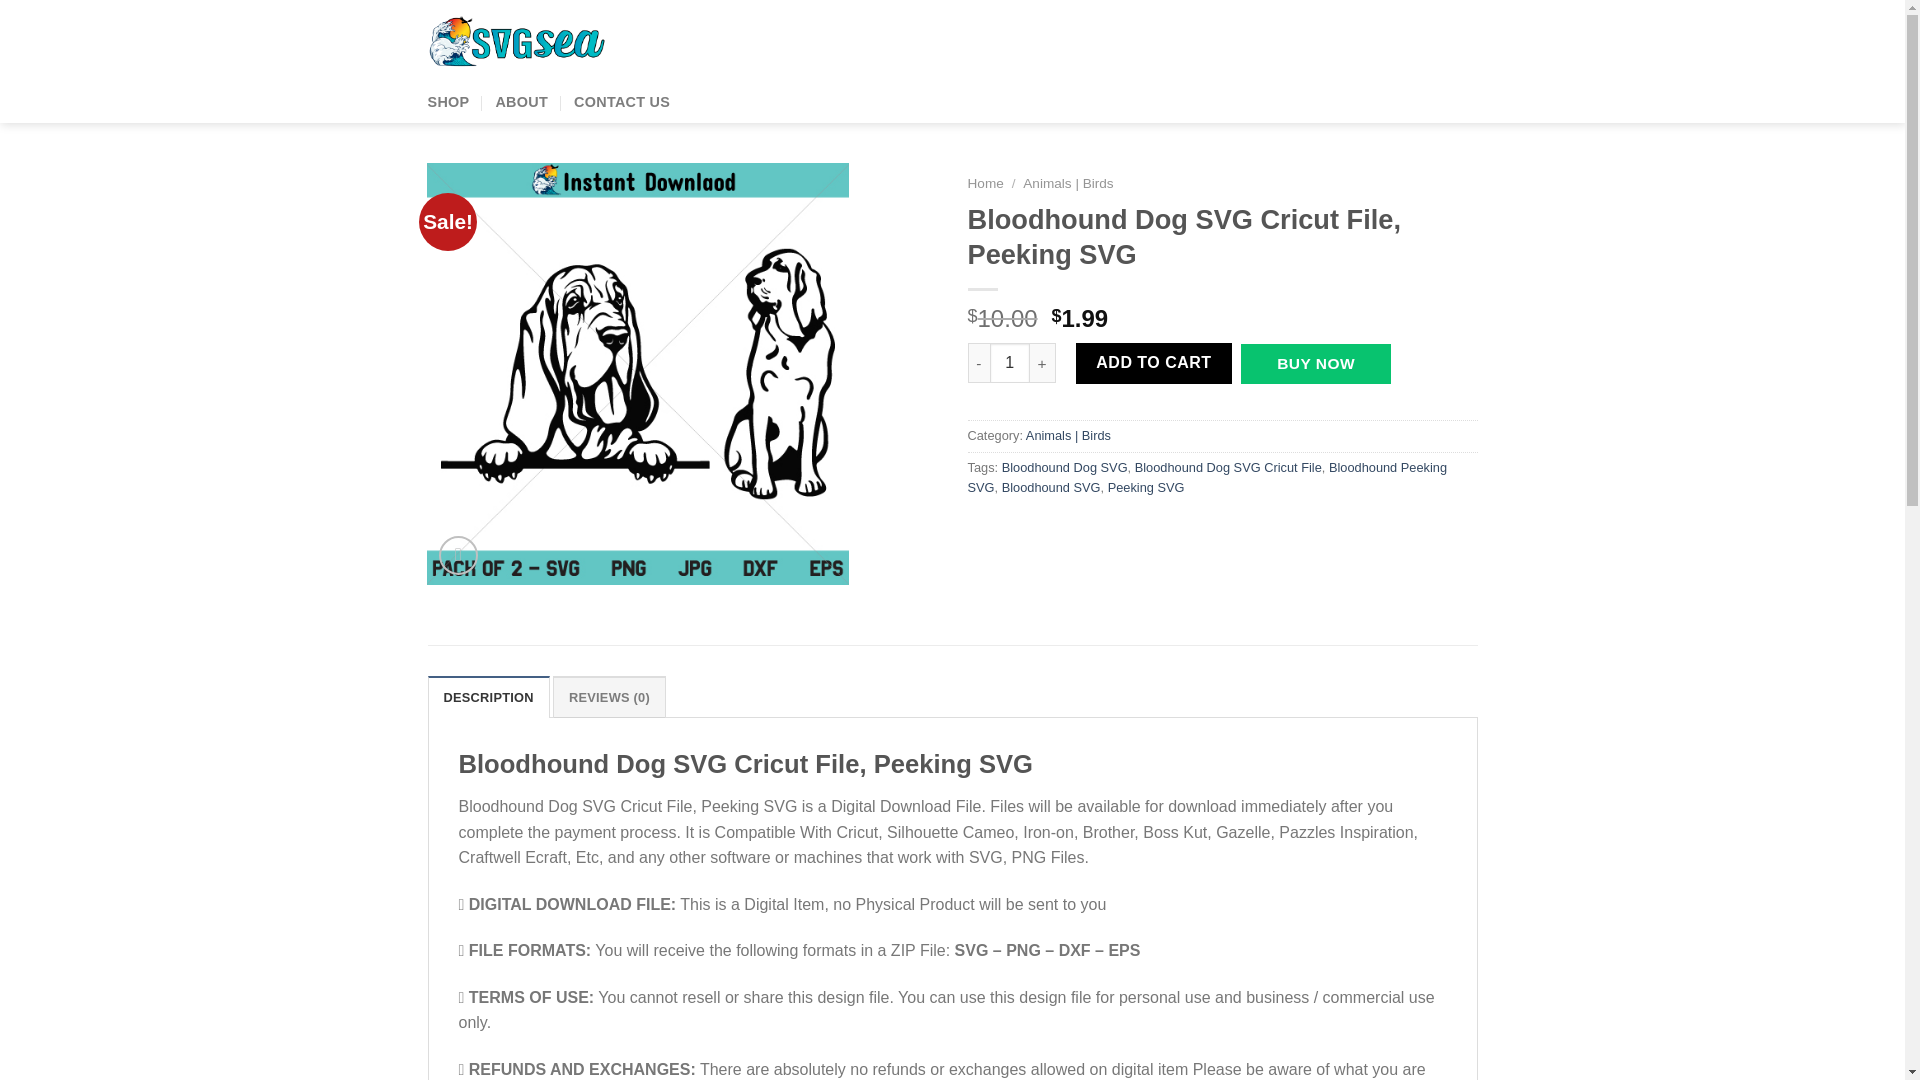 The image size is (1920, 1080). What do you see at coordinates (1416, 43) in the screenshot?
I see `Cart` at bounding box center [1416, 43].